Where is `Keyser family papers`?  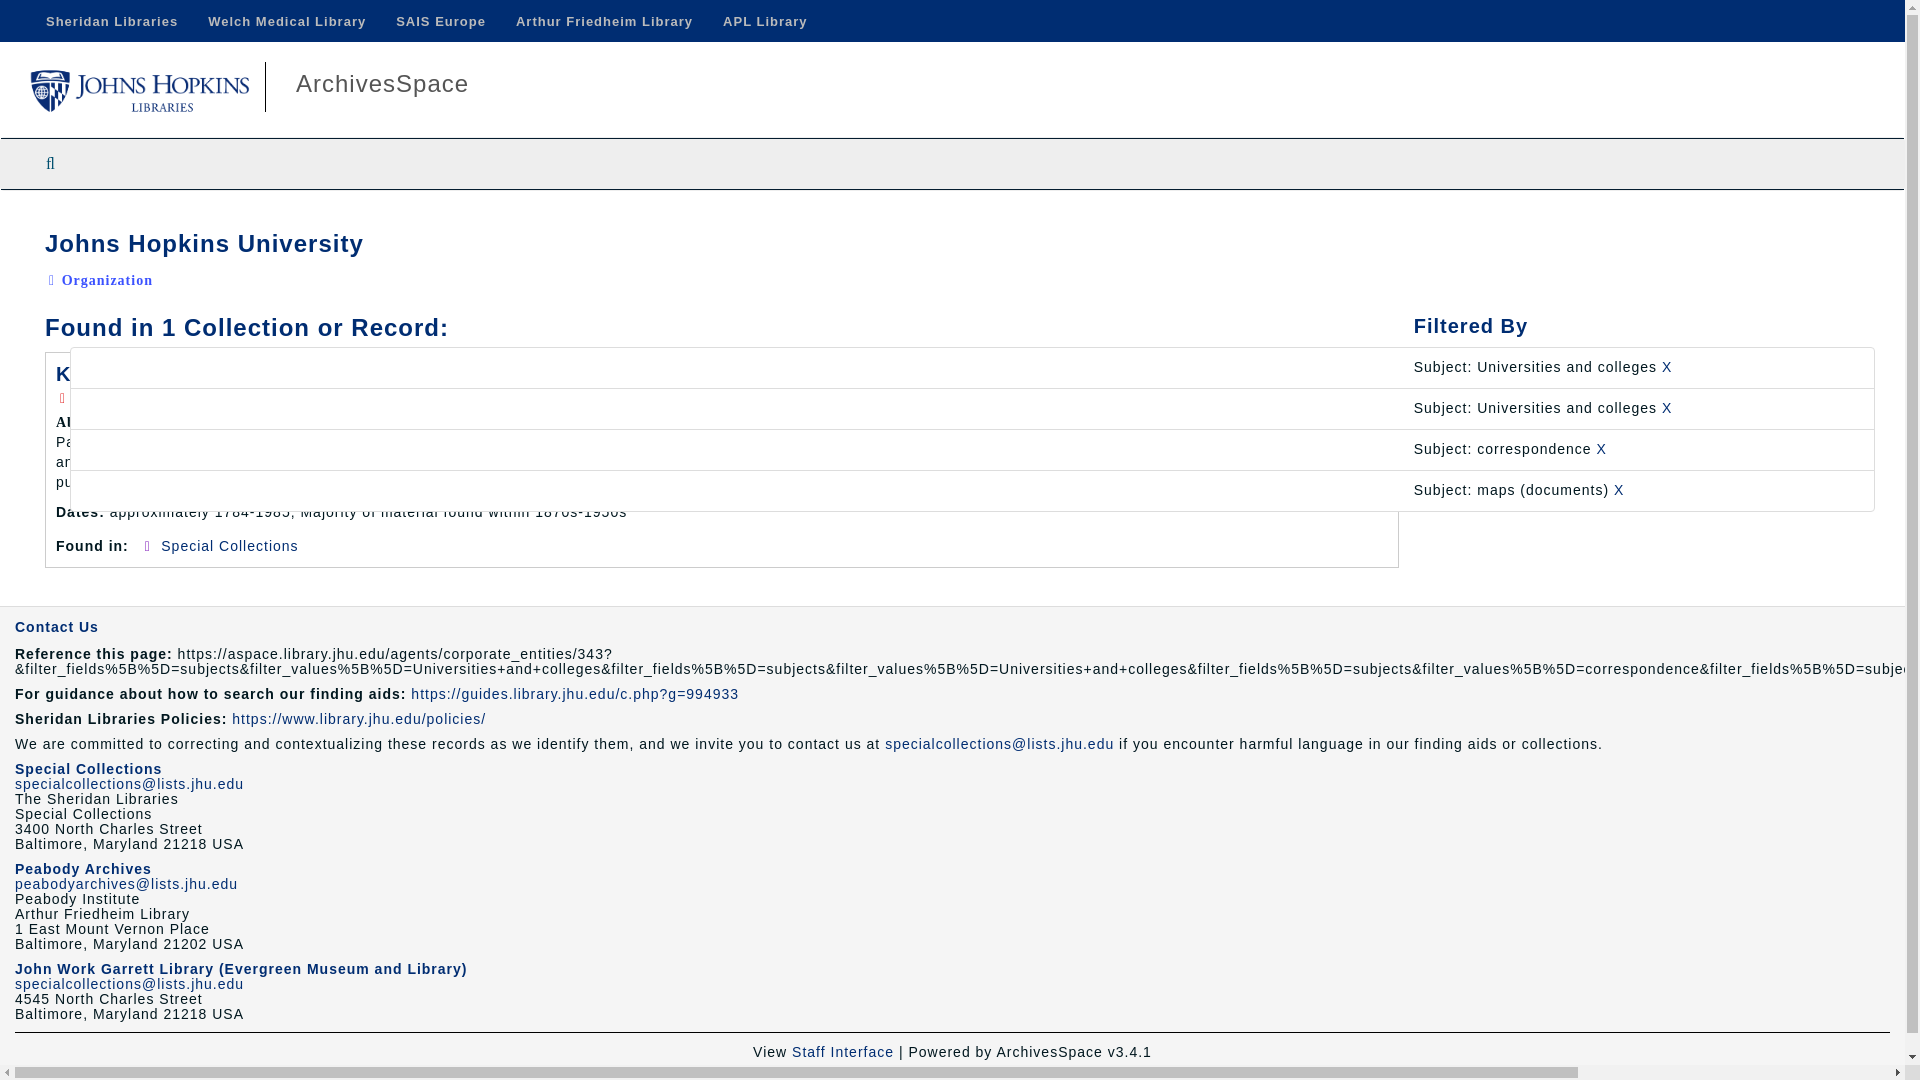 Keyser family papers is located at coordinates (166, 373).